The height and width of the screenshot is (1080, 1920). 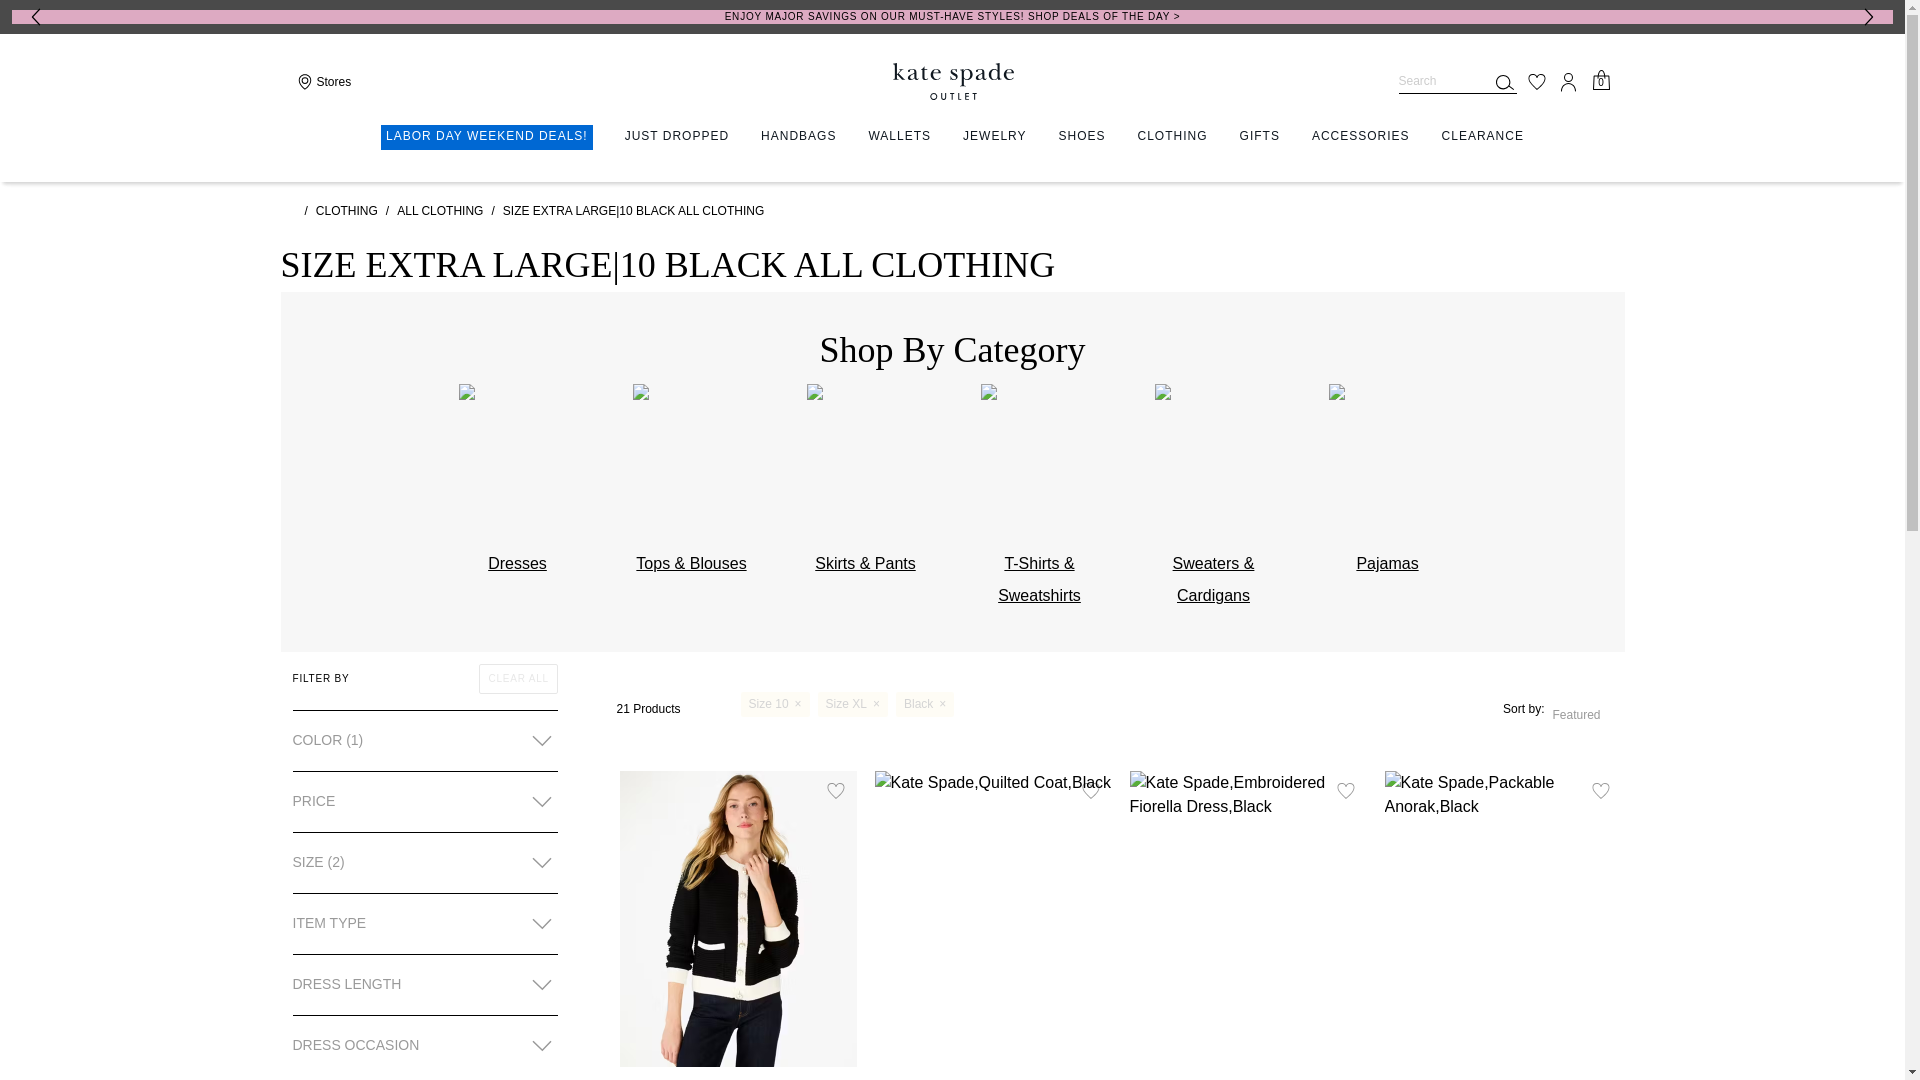 What do you see at coordinates (424, 802) in the screenshot?
I see `PRICE` at bounding box center [424, 802].